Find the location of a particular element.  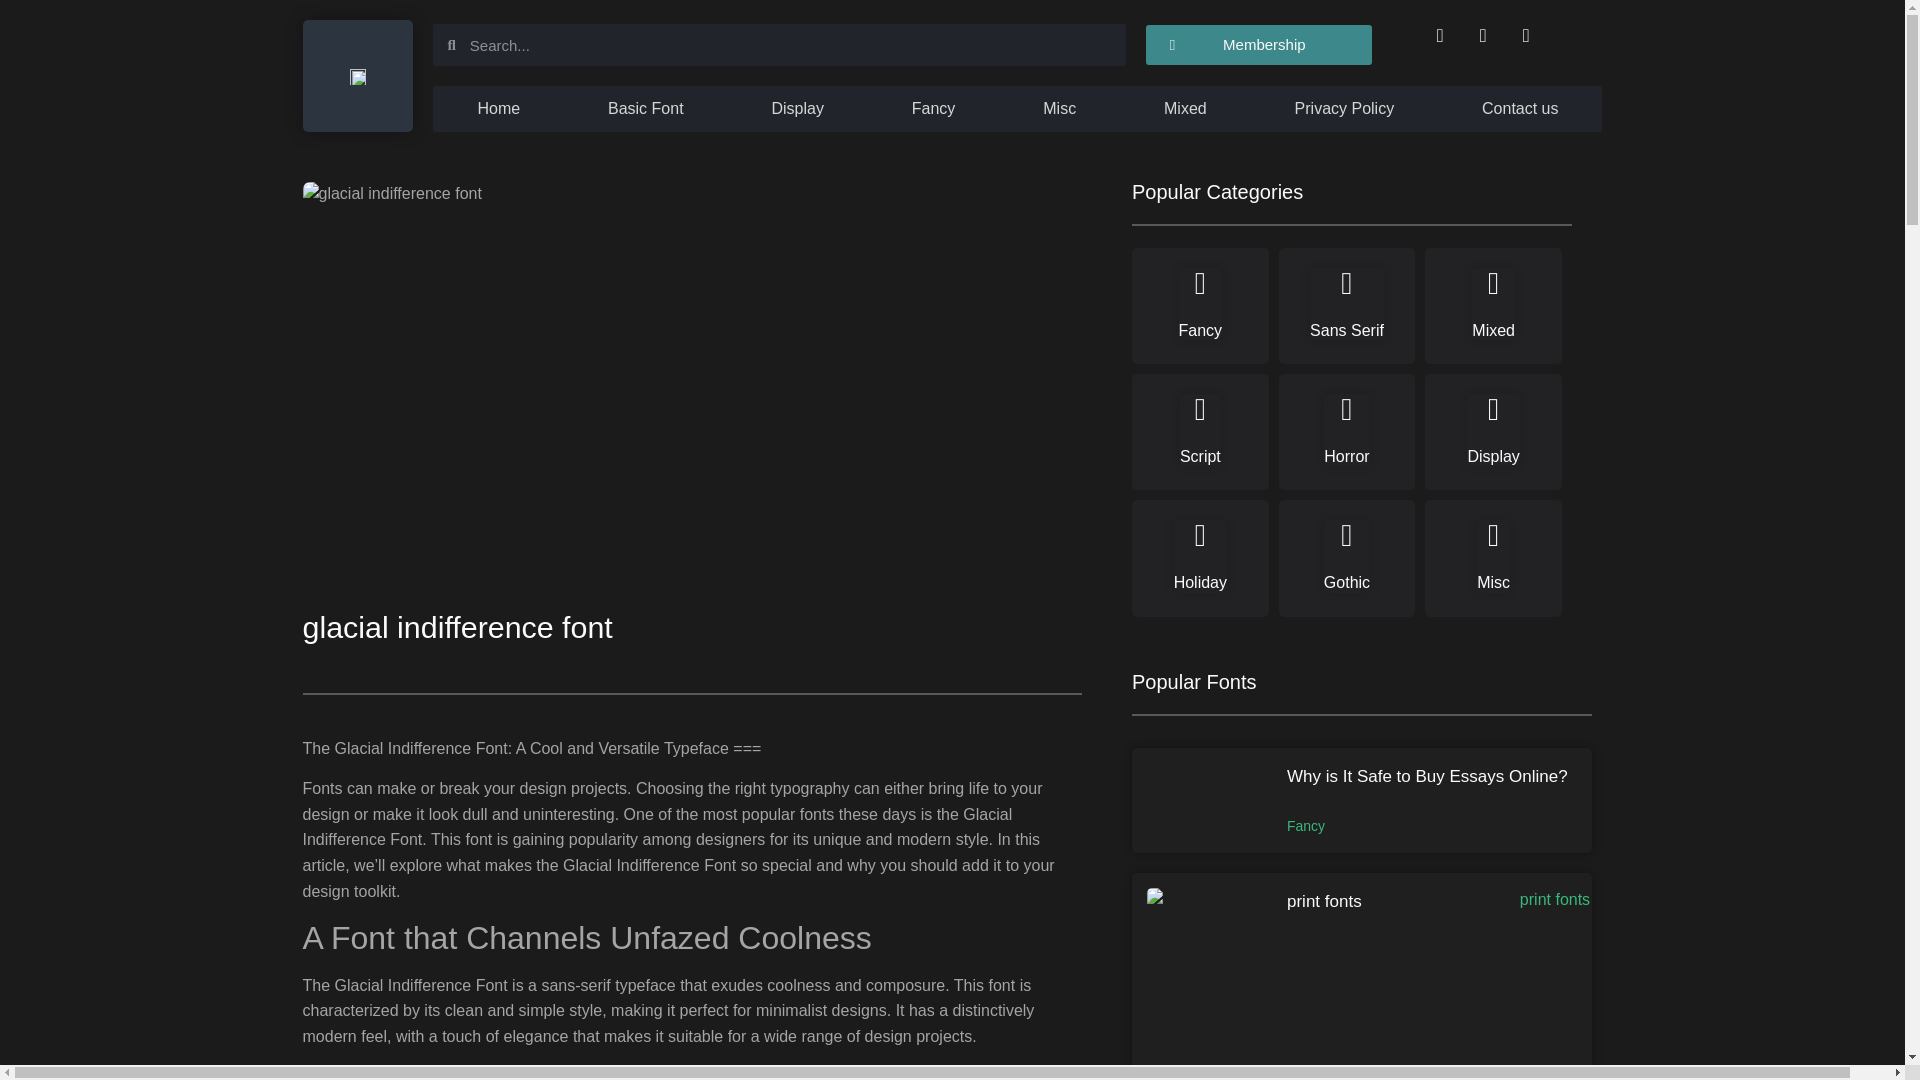

Display is located at coordinates (797, 108).